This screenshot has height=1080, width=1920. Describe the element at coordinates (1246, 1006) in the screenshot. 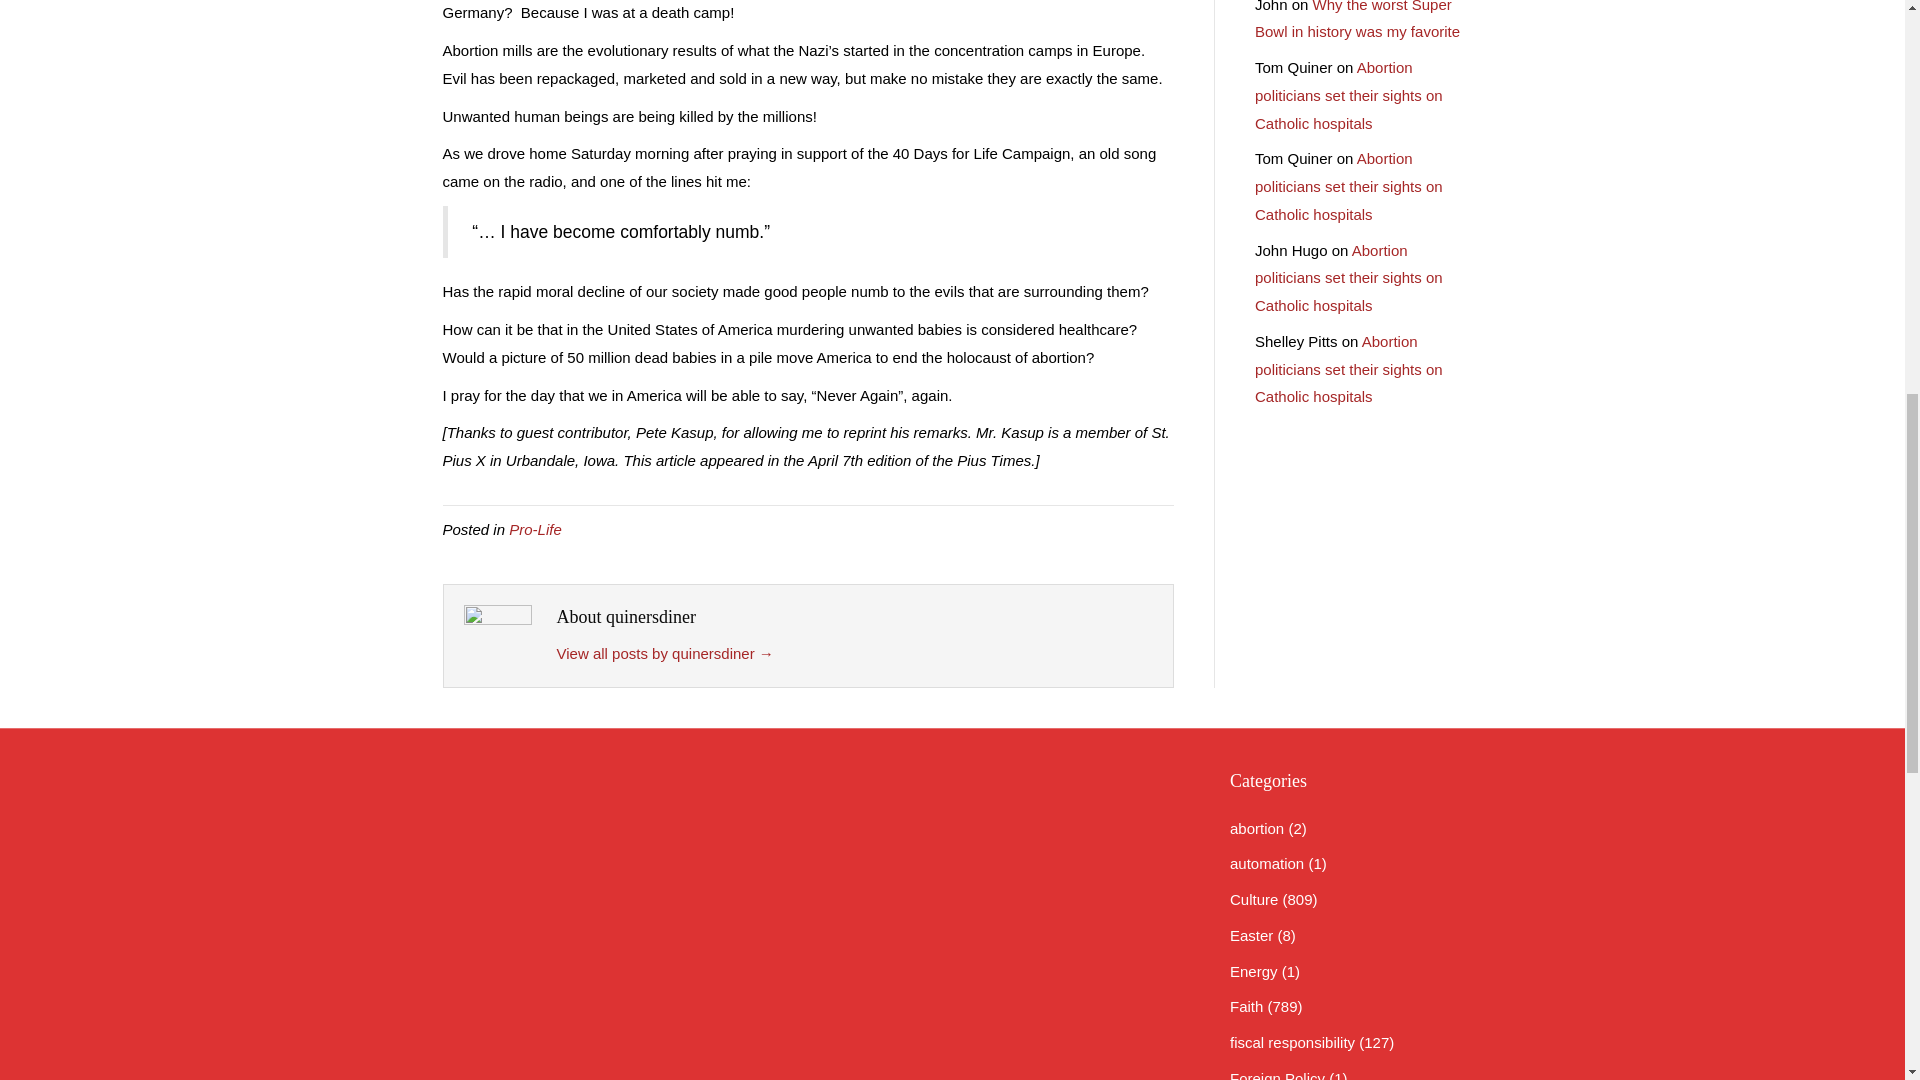

I see `Faith` at that location.